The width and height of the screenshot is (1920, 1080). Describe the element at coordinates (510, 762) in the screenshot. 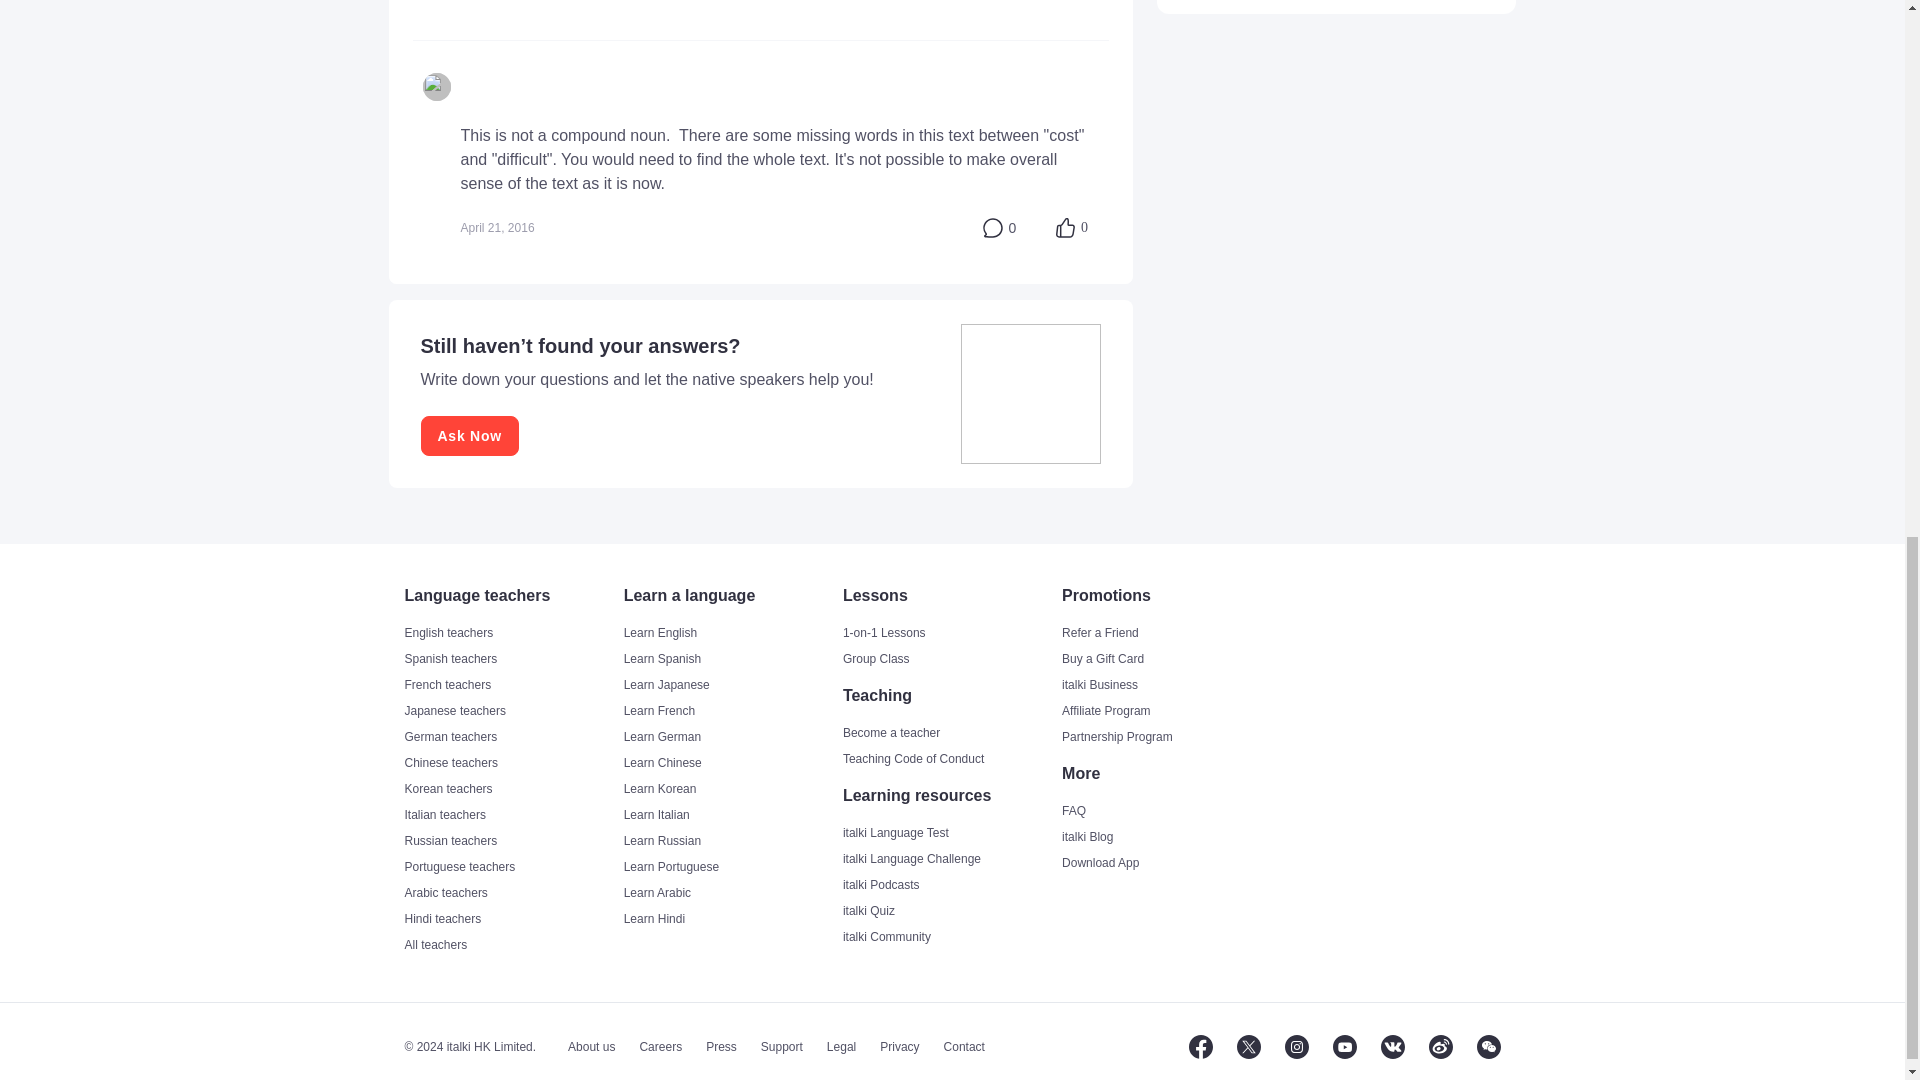

I see `Chinese teachers` at that location.